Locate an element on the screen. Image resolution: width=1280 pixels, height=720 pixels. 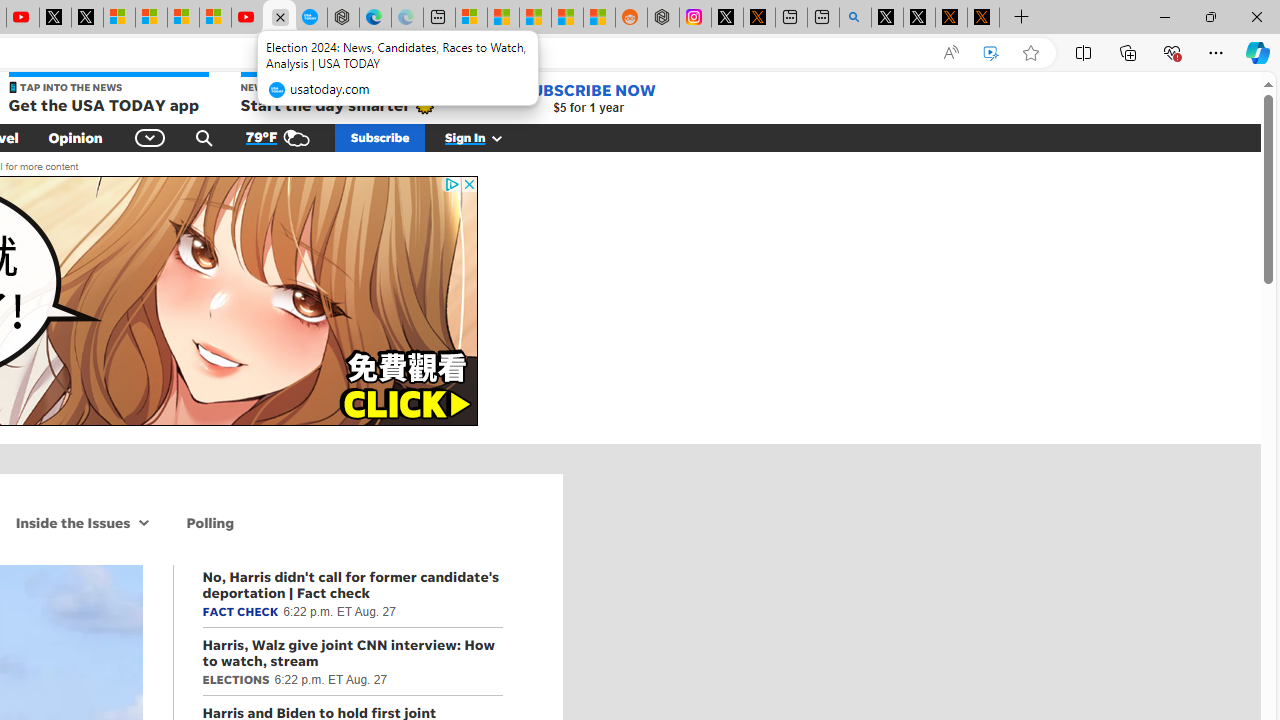
Class: privacy_out is located at coordinates (450, 184).